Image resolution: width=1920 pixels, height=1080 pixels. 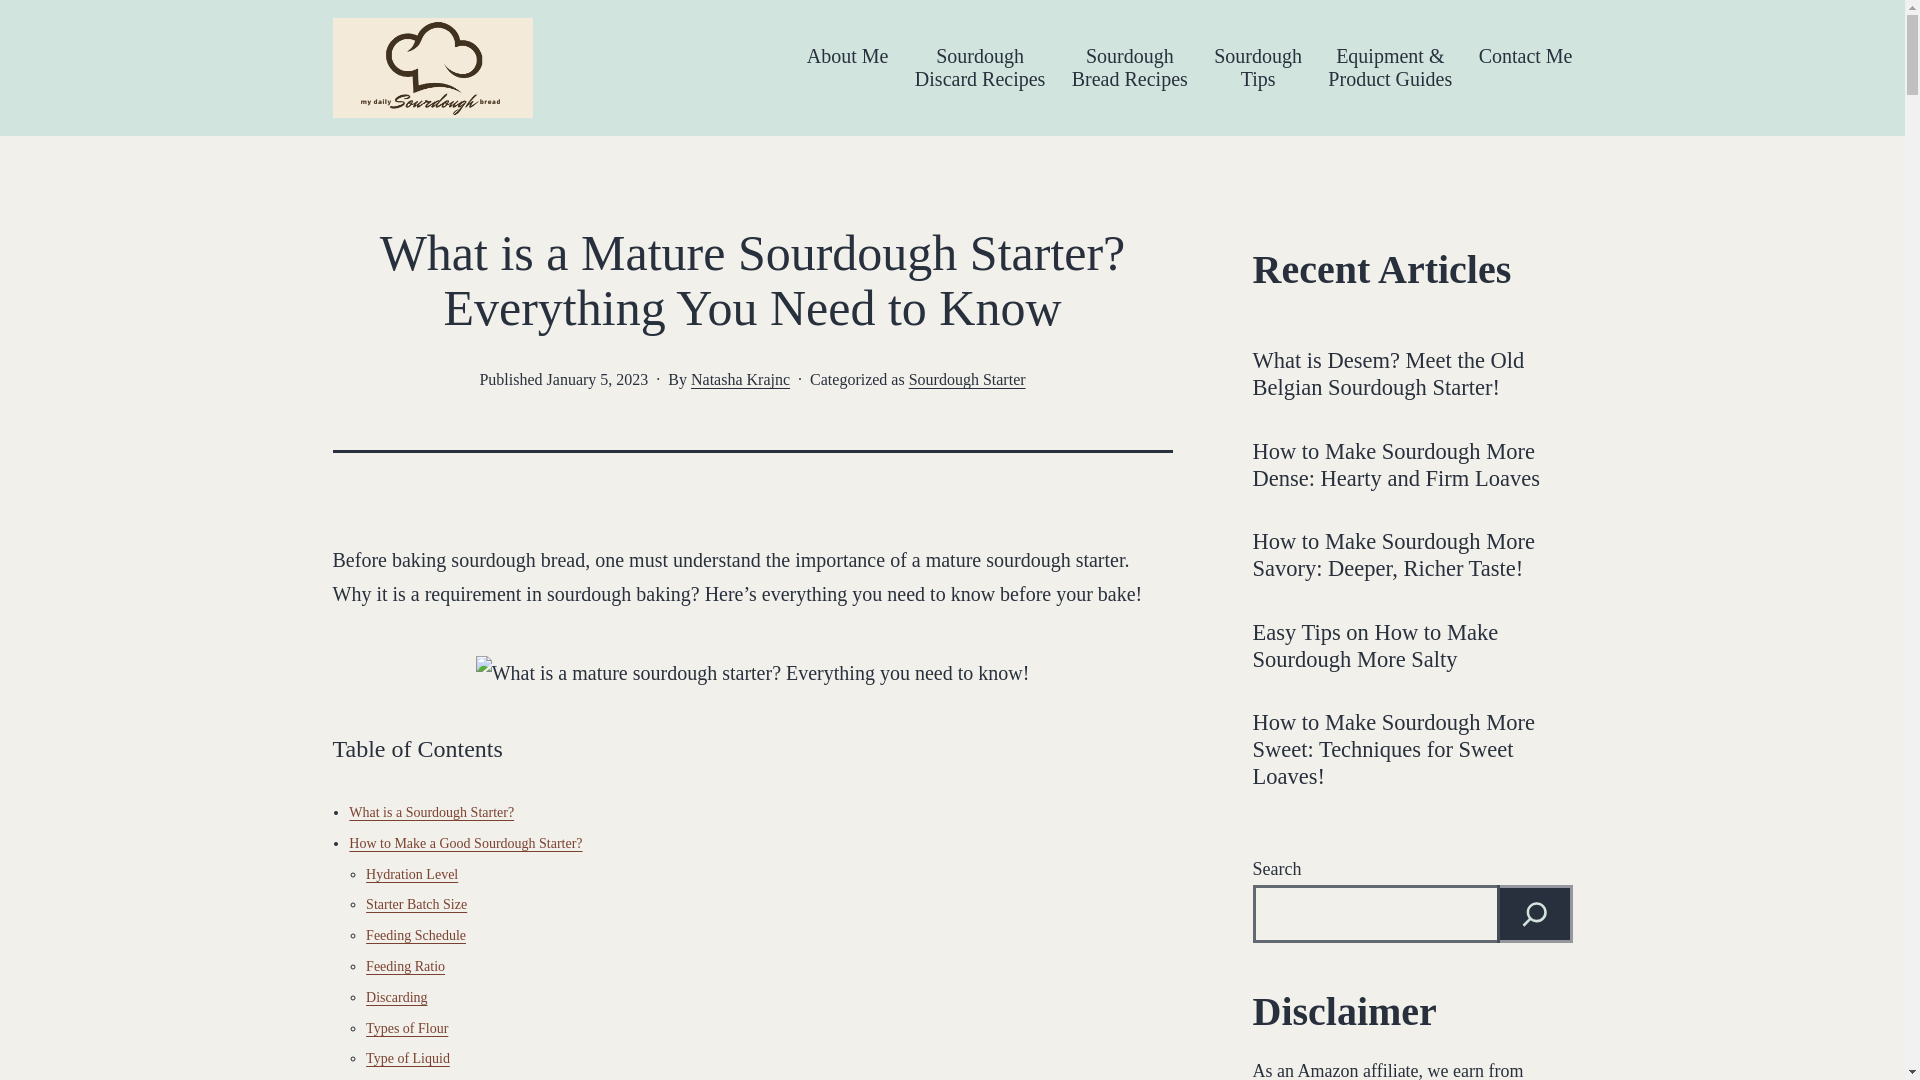 What do you see at coordinates (406, 1028) in the screenshot?
I see `Types of Flour` at bounding box center [406, 1028].